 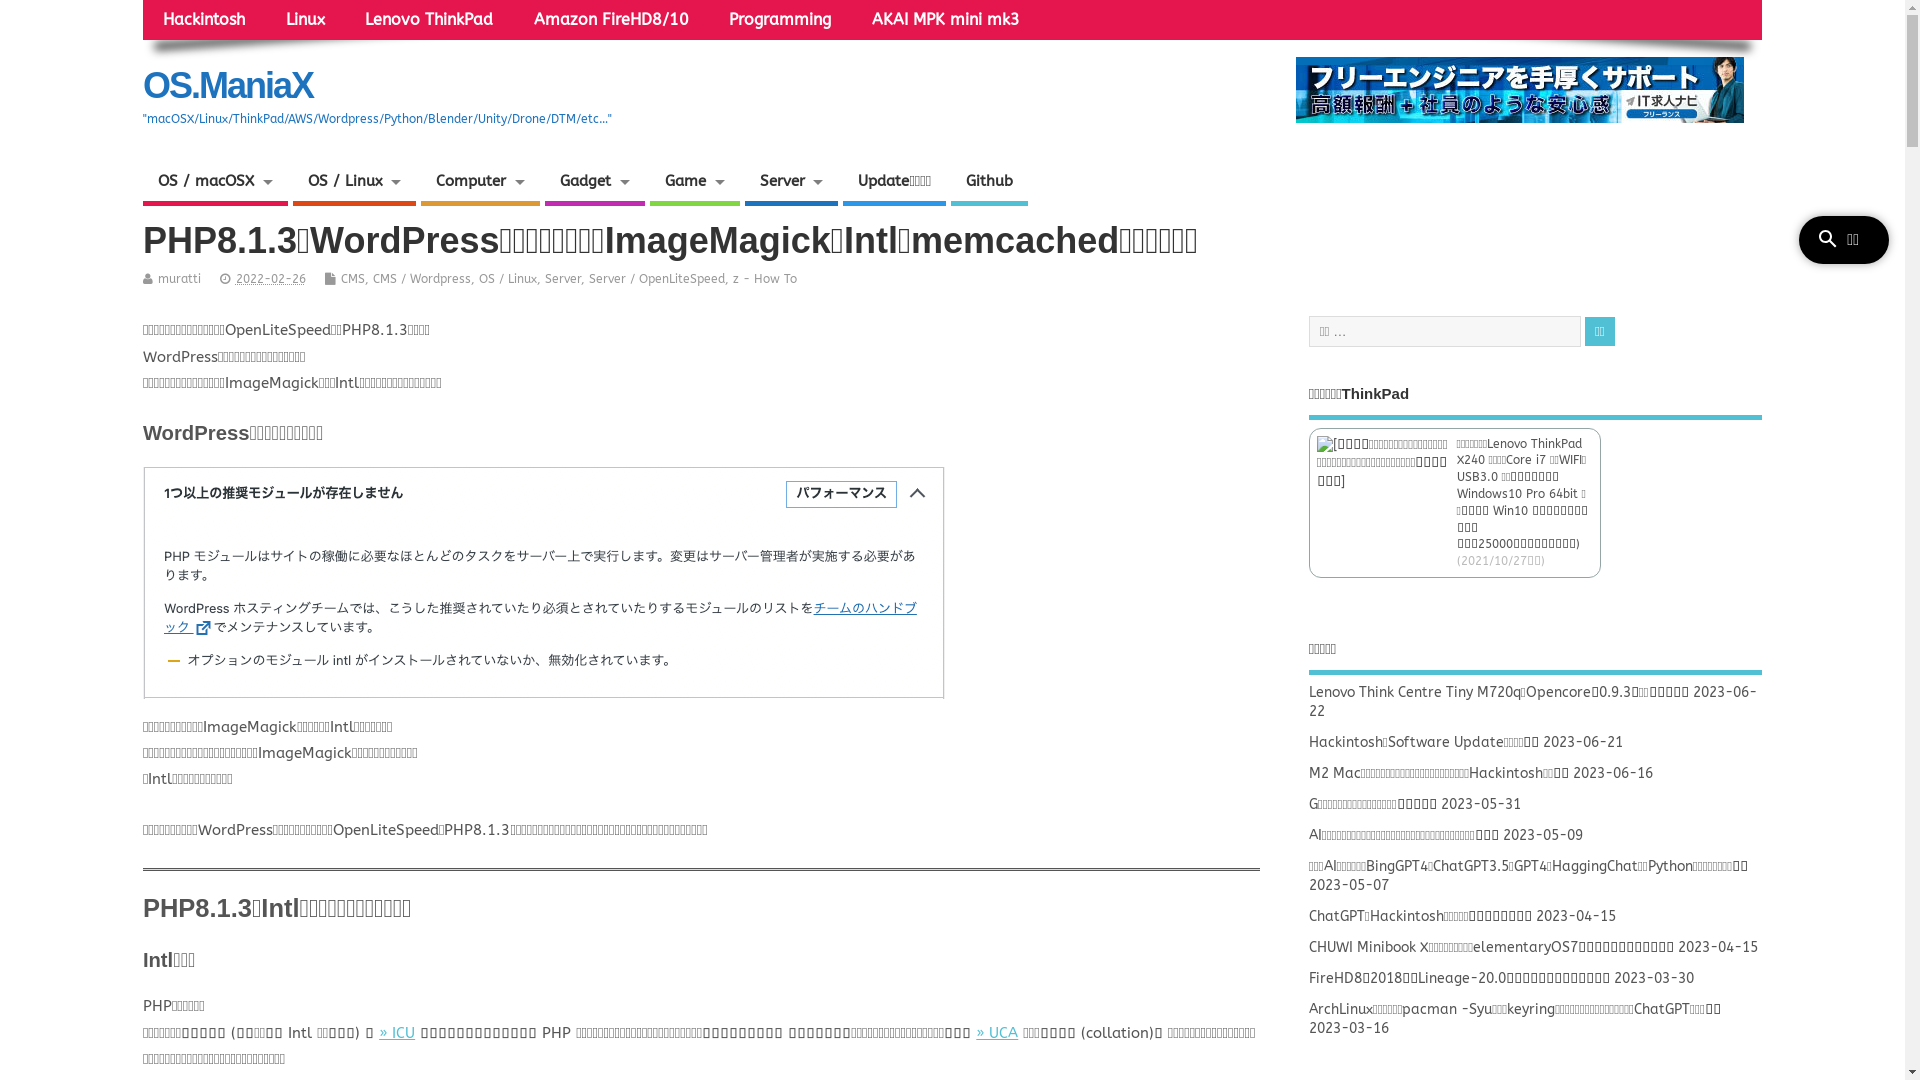 What do you see at coordinates (228, 86) in the screenshot?
I see `OS.ManiaX` at bounding box center [228, 86].